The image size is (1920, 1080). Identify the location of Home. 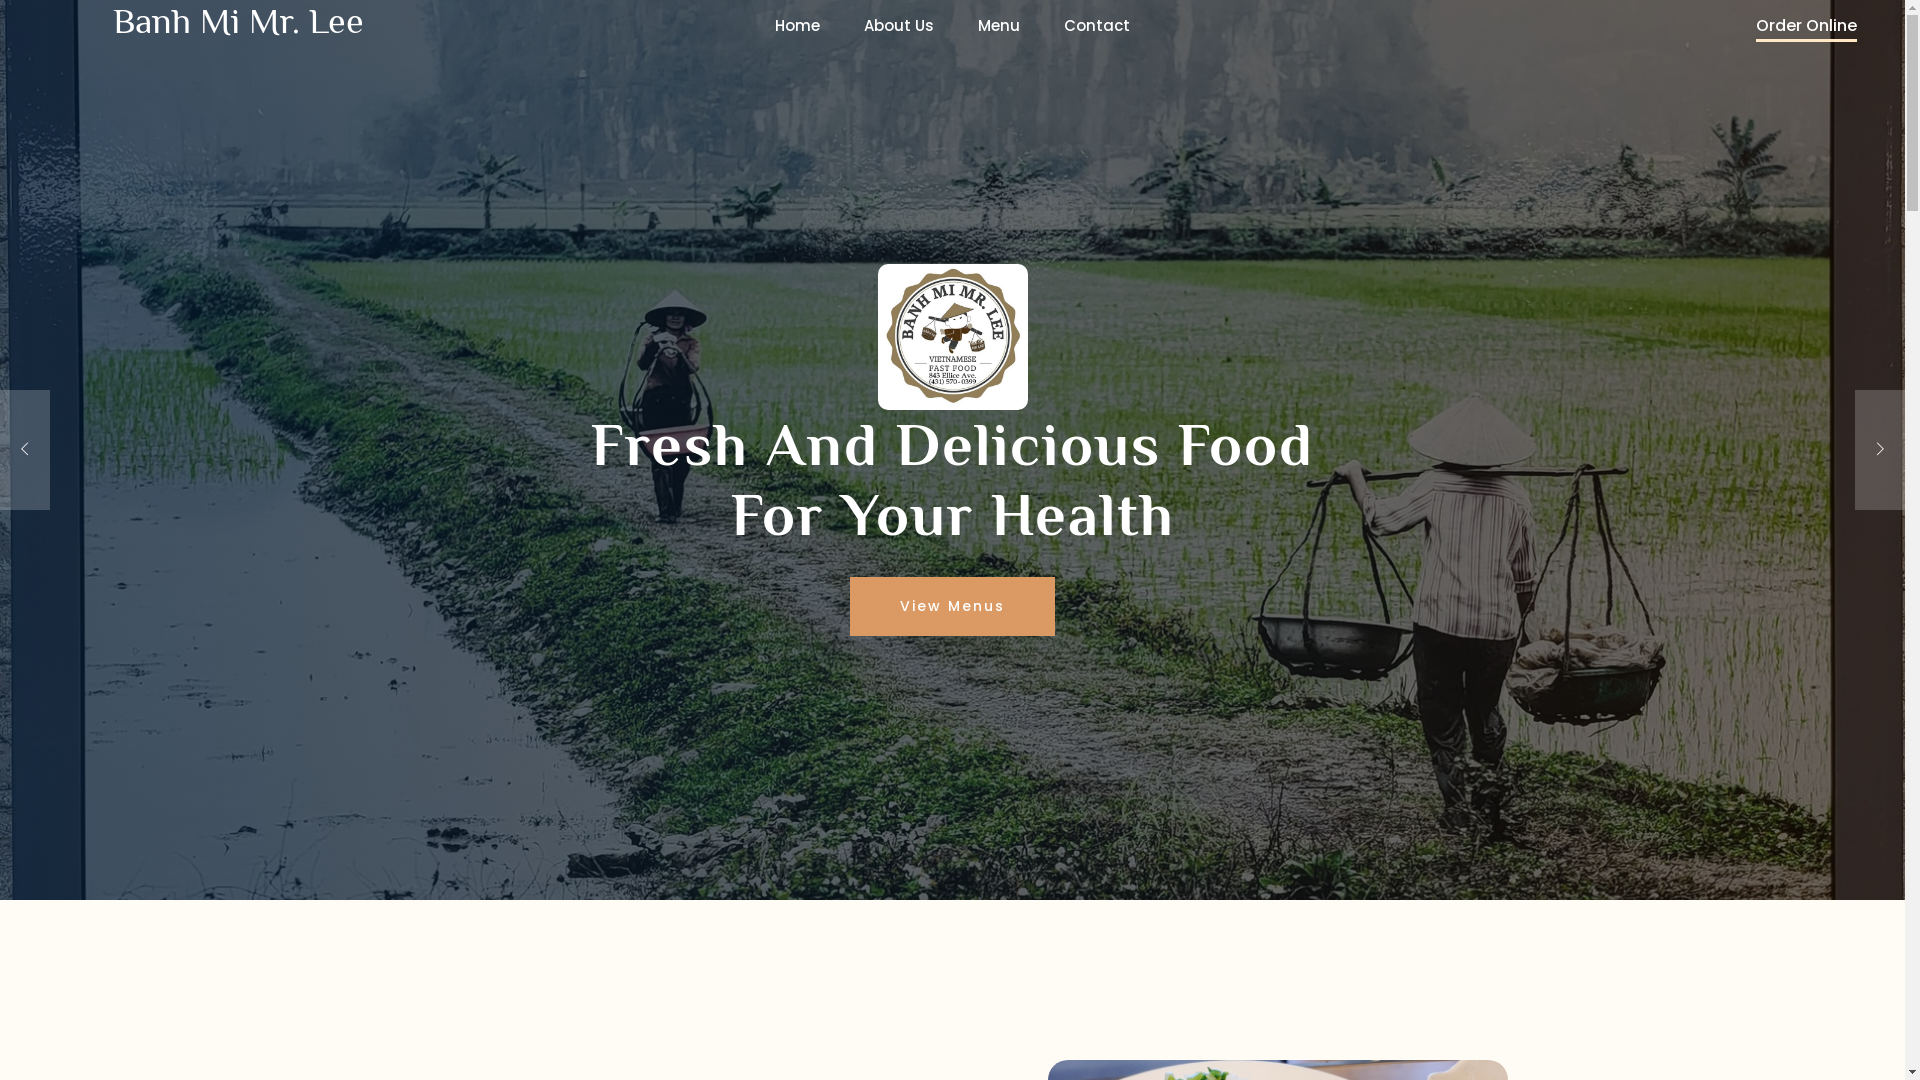
(798, 26).